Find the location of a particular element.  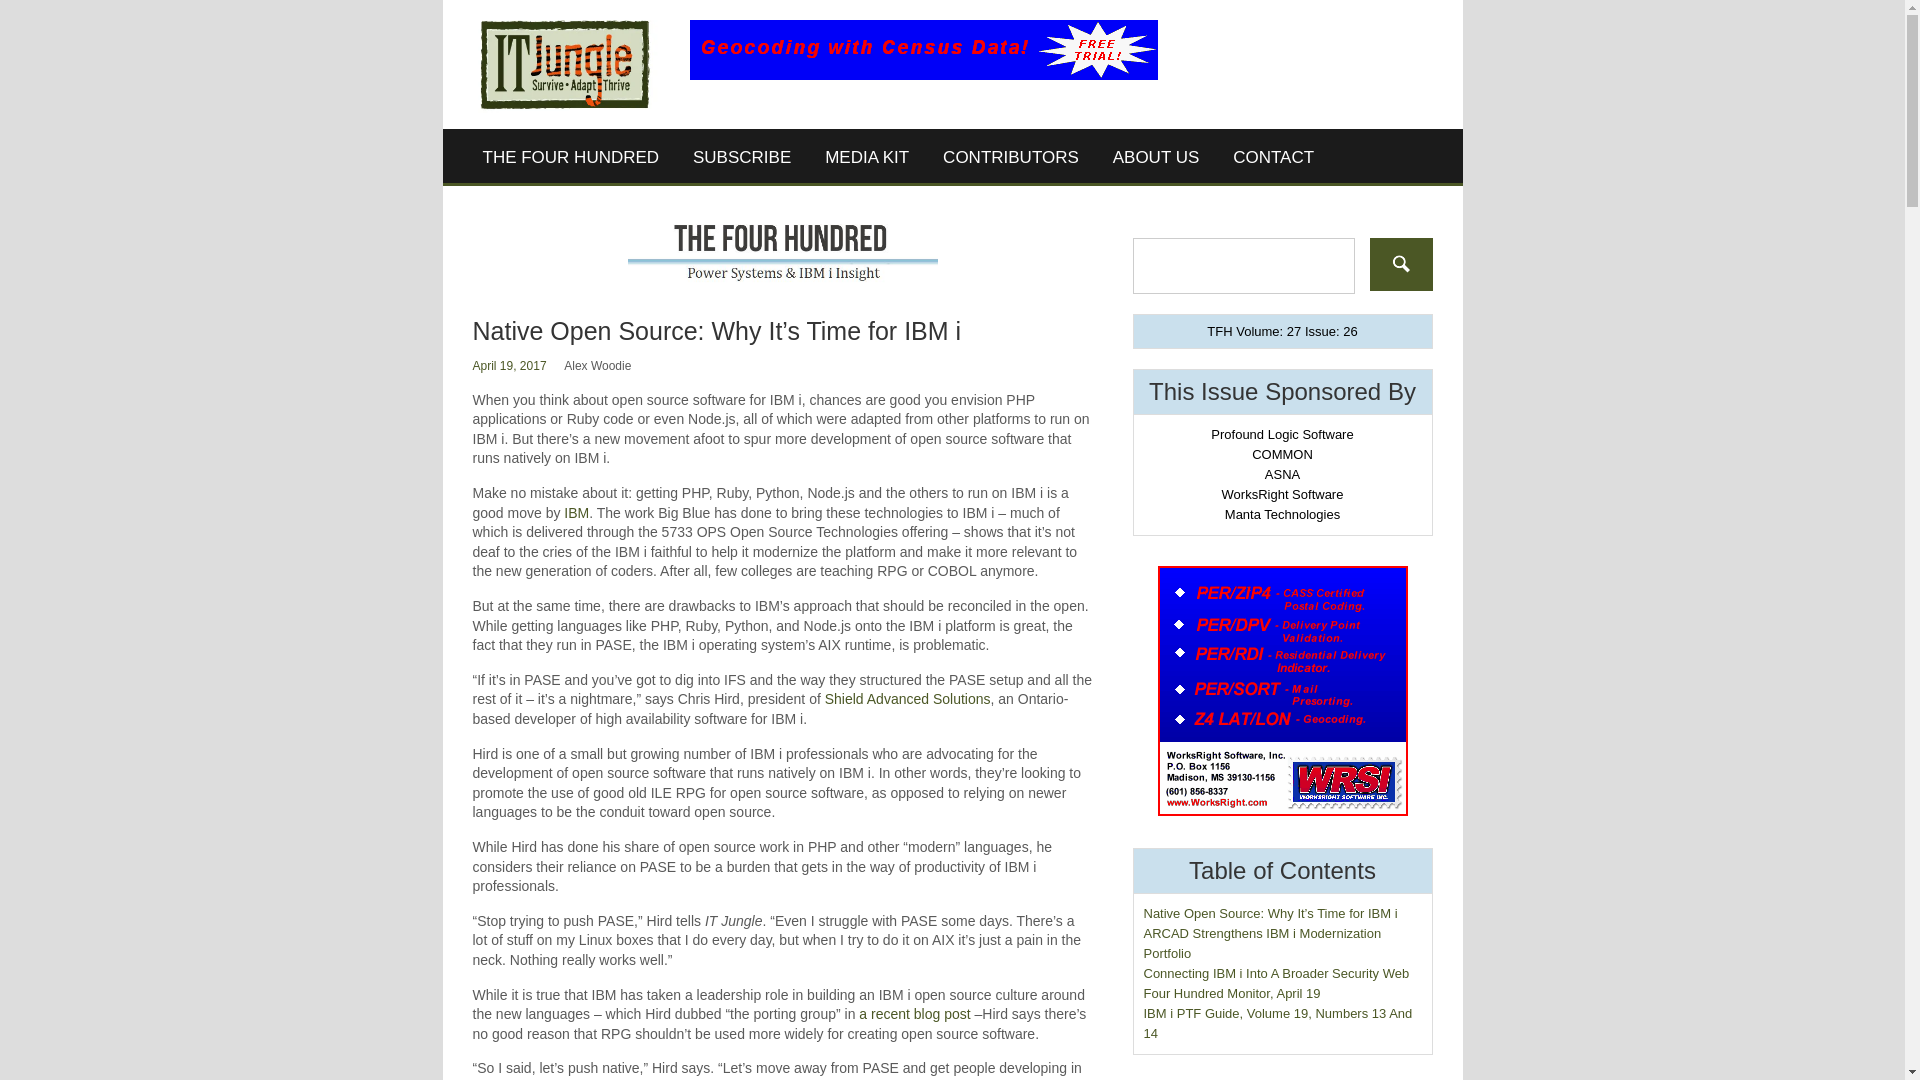

ABOUT US is located at coordinates (1156, 157).